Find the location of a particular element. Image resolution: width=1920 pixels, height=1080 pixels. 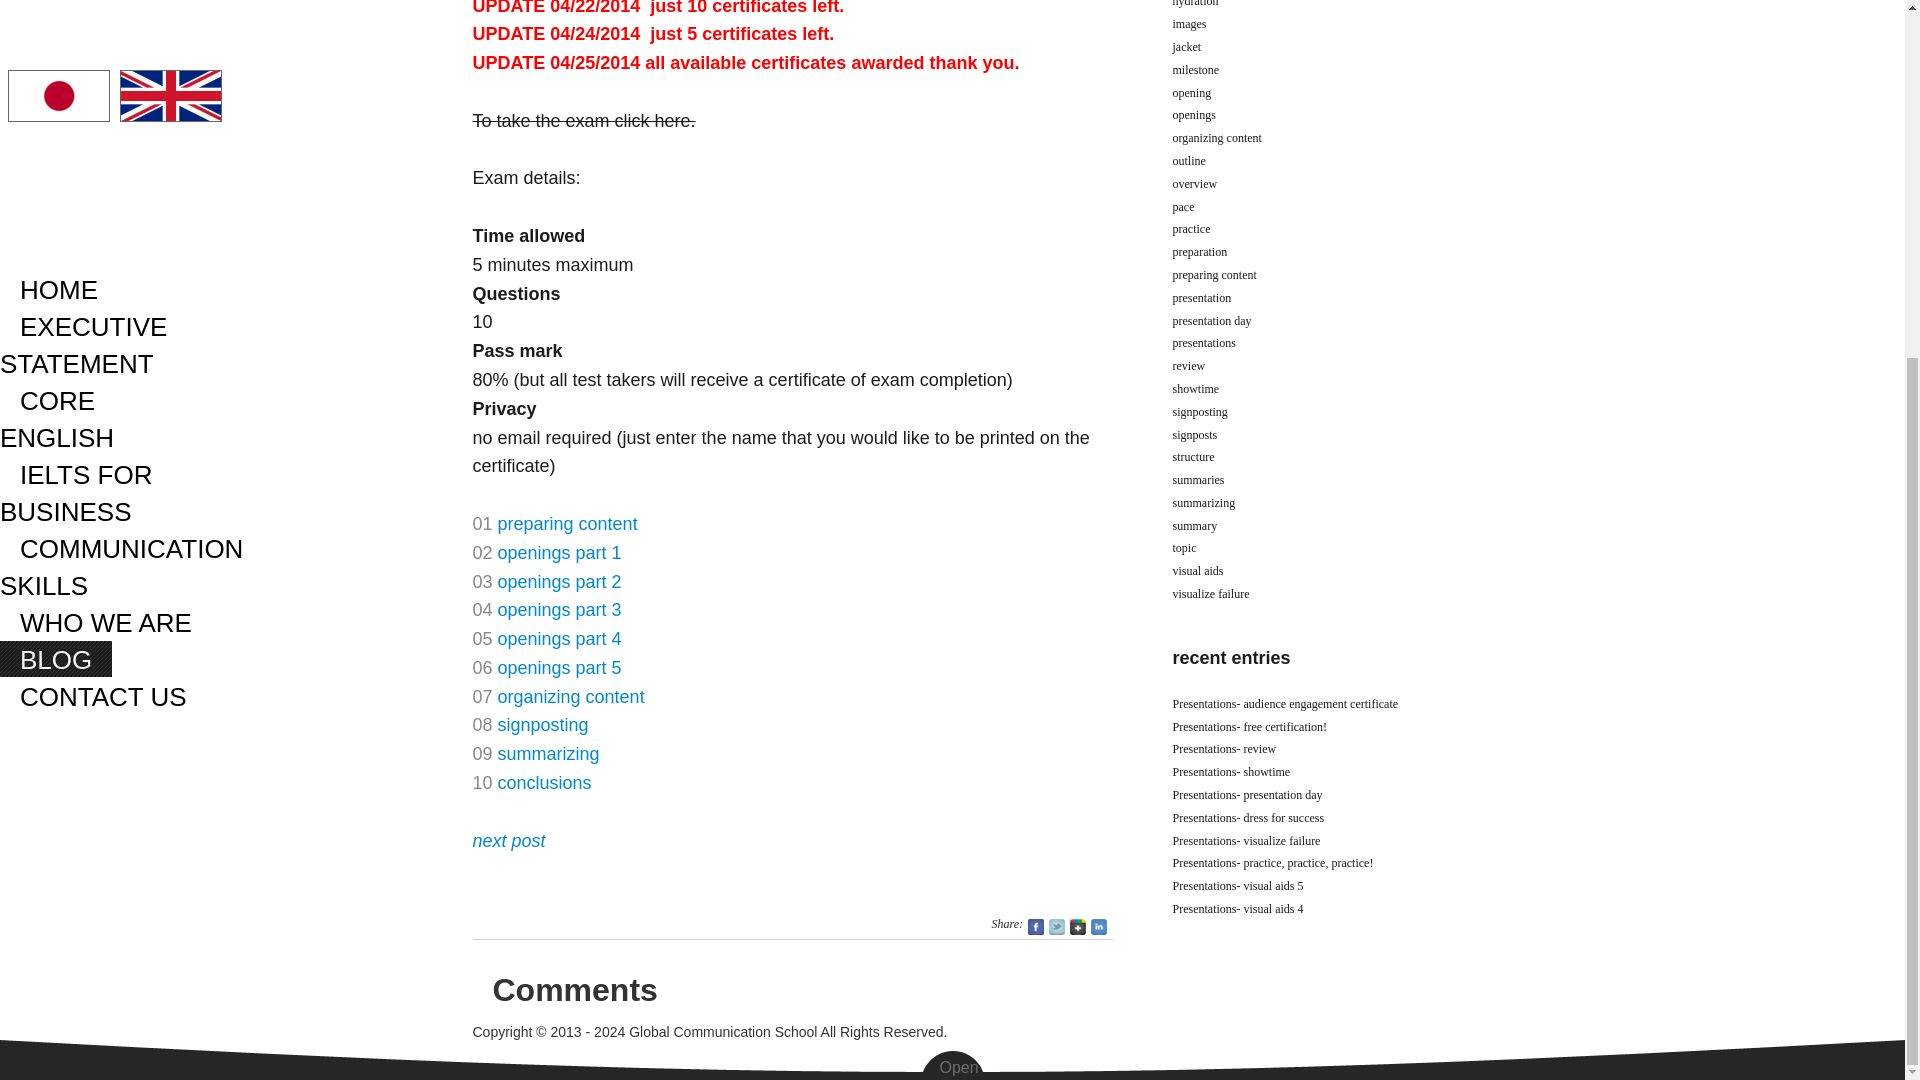

04 openings part 3 is located at coordinates (546, 610).